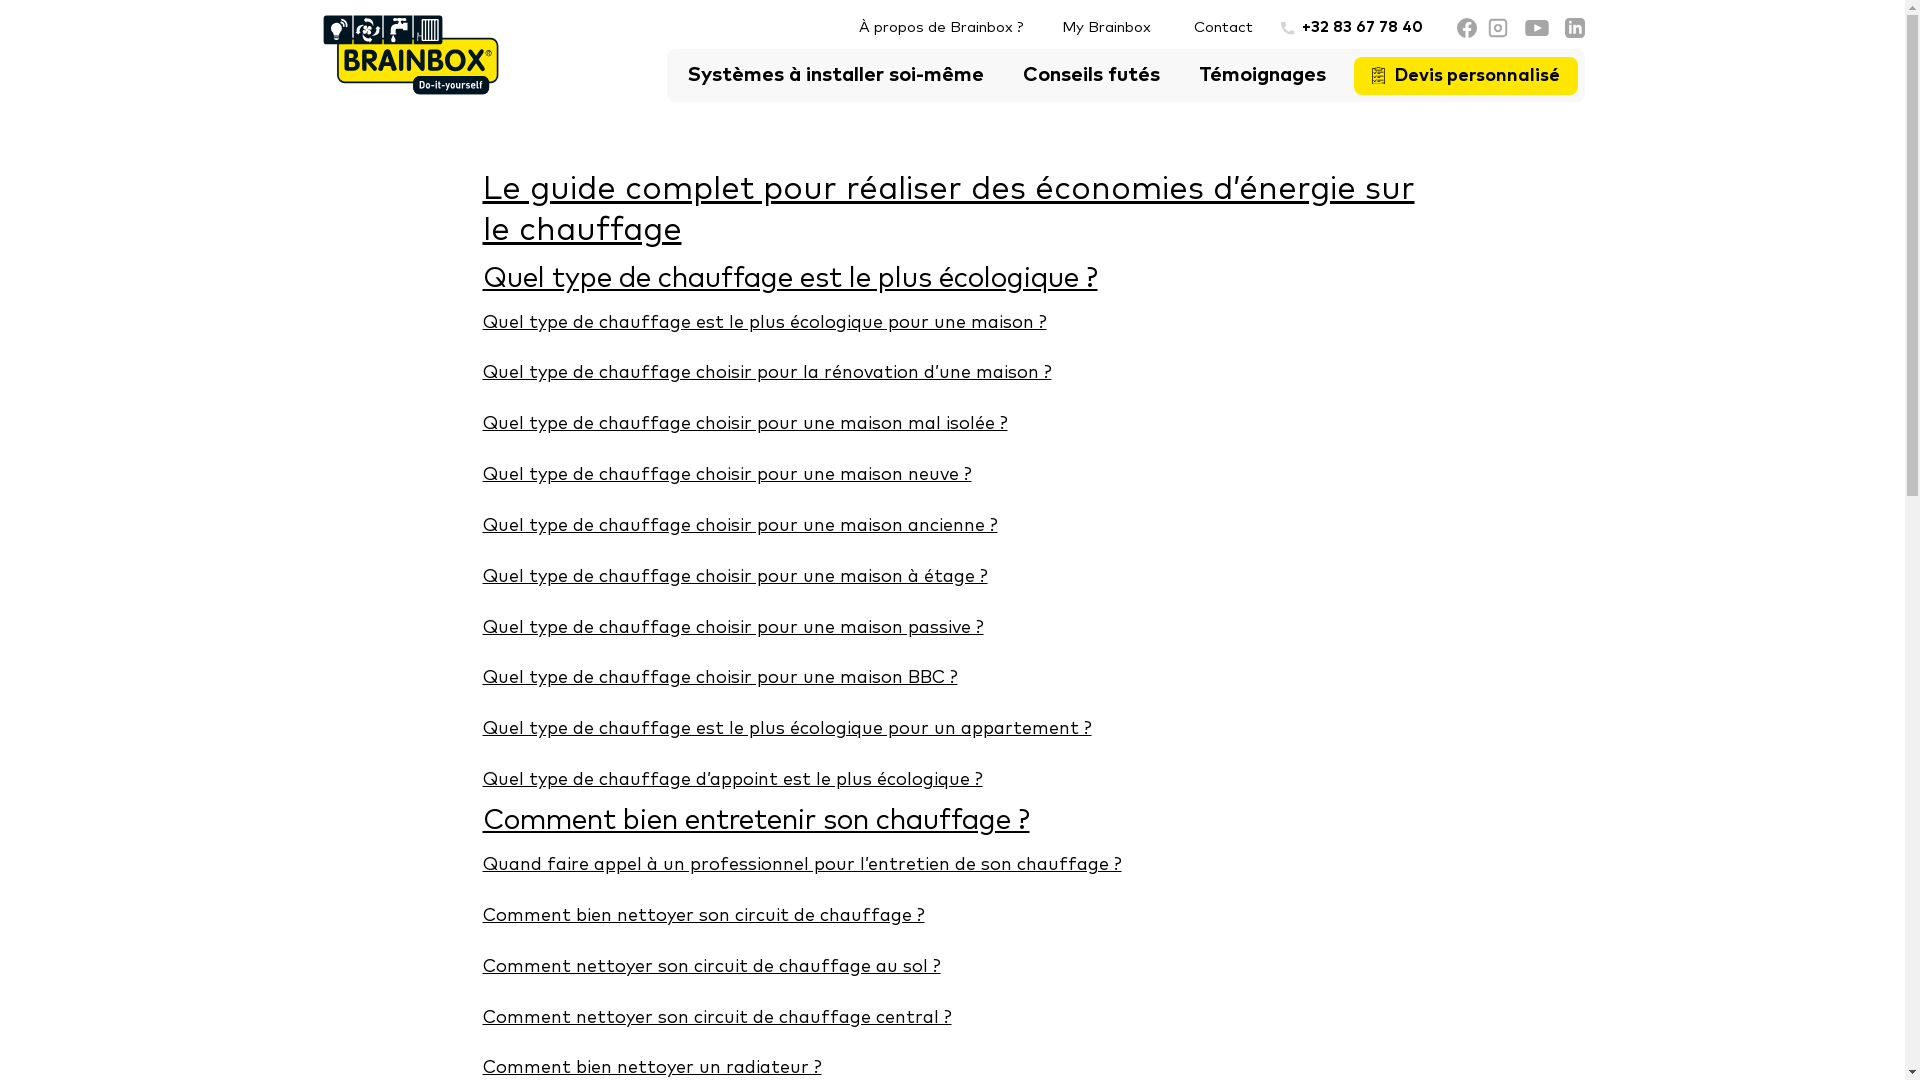  What do you see at coordinates (1574, 28) in the screenshot?
I see `Linkedin` at bounding box center [1574, 28].